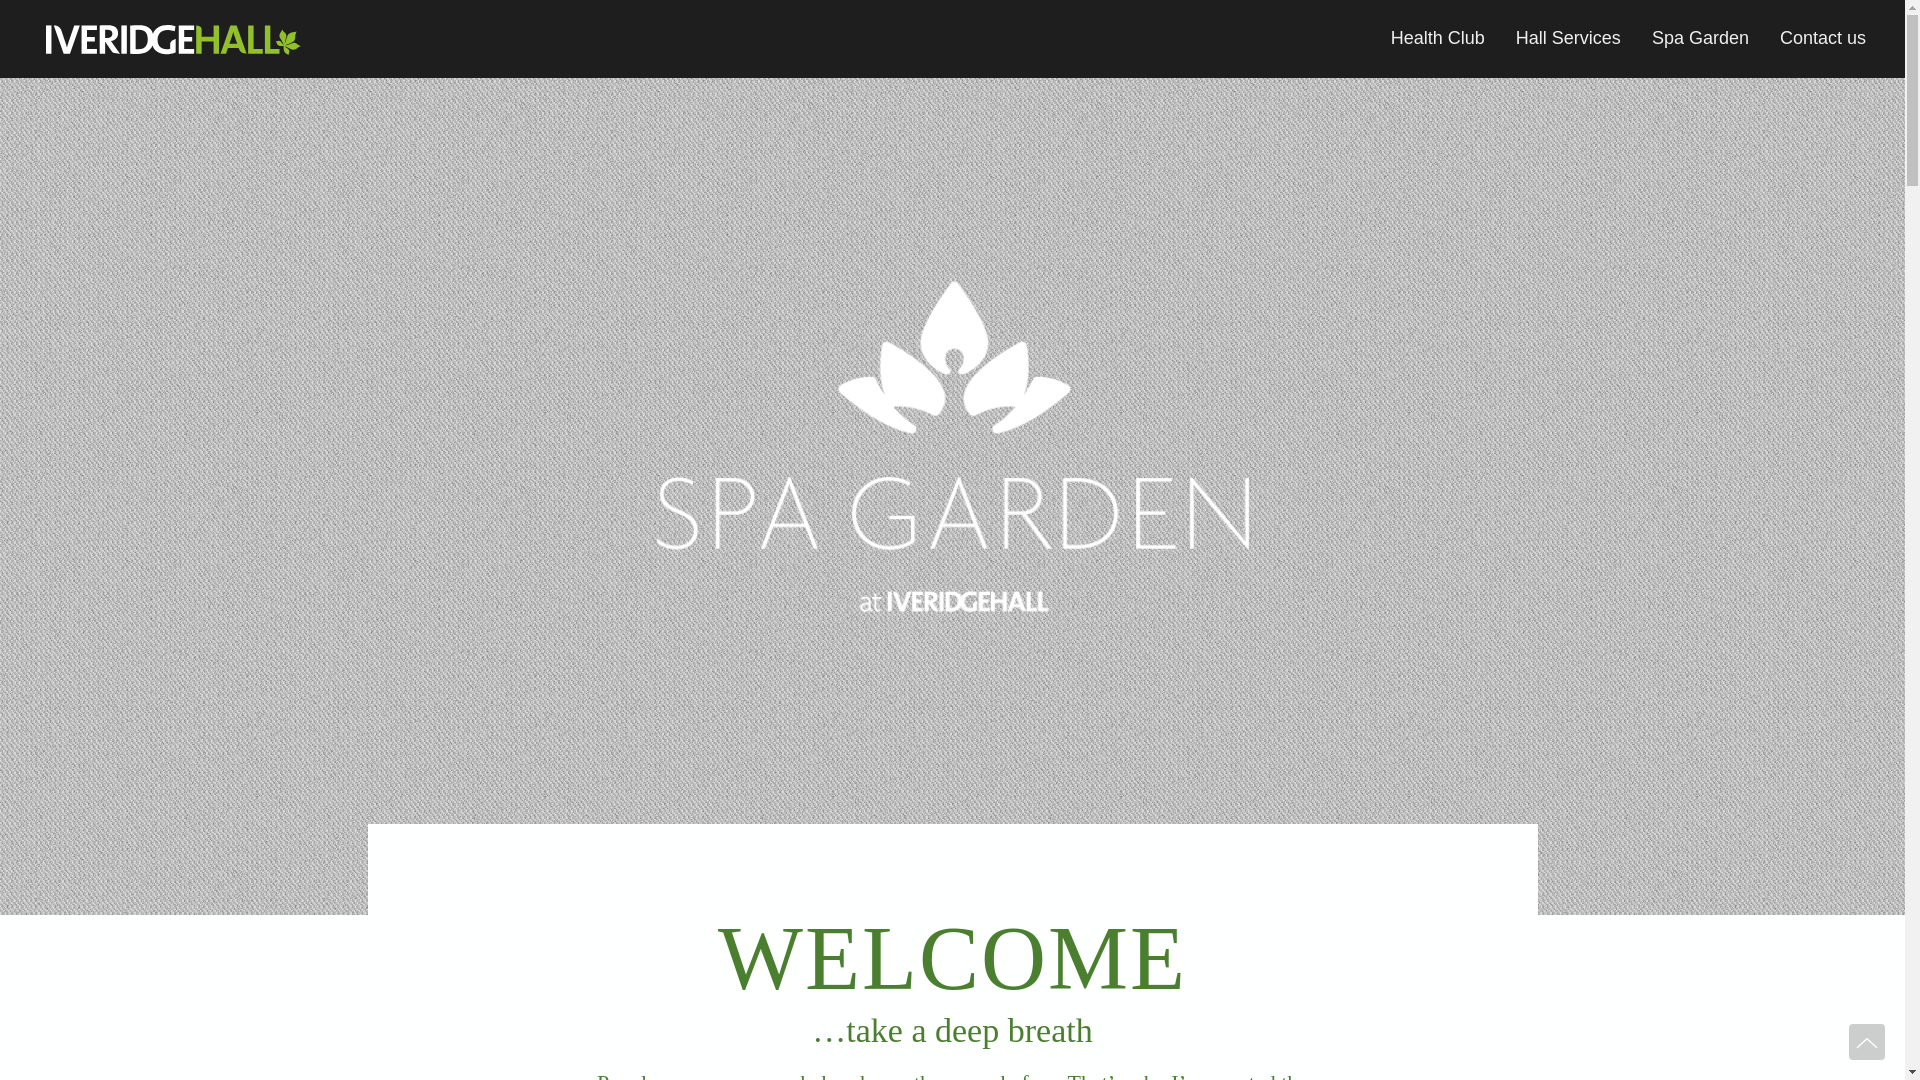 This screenshot has width=1920, height=1080. Describe the element at coordinates (1438, 38) in the screenshot. I see `Health Club` at that location.